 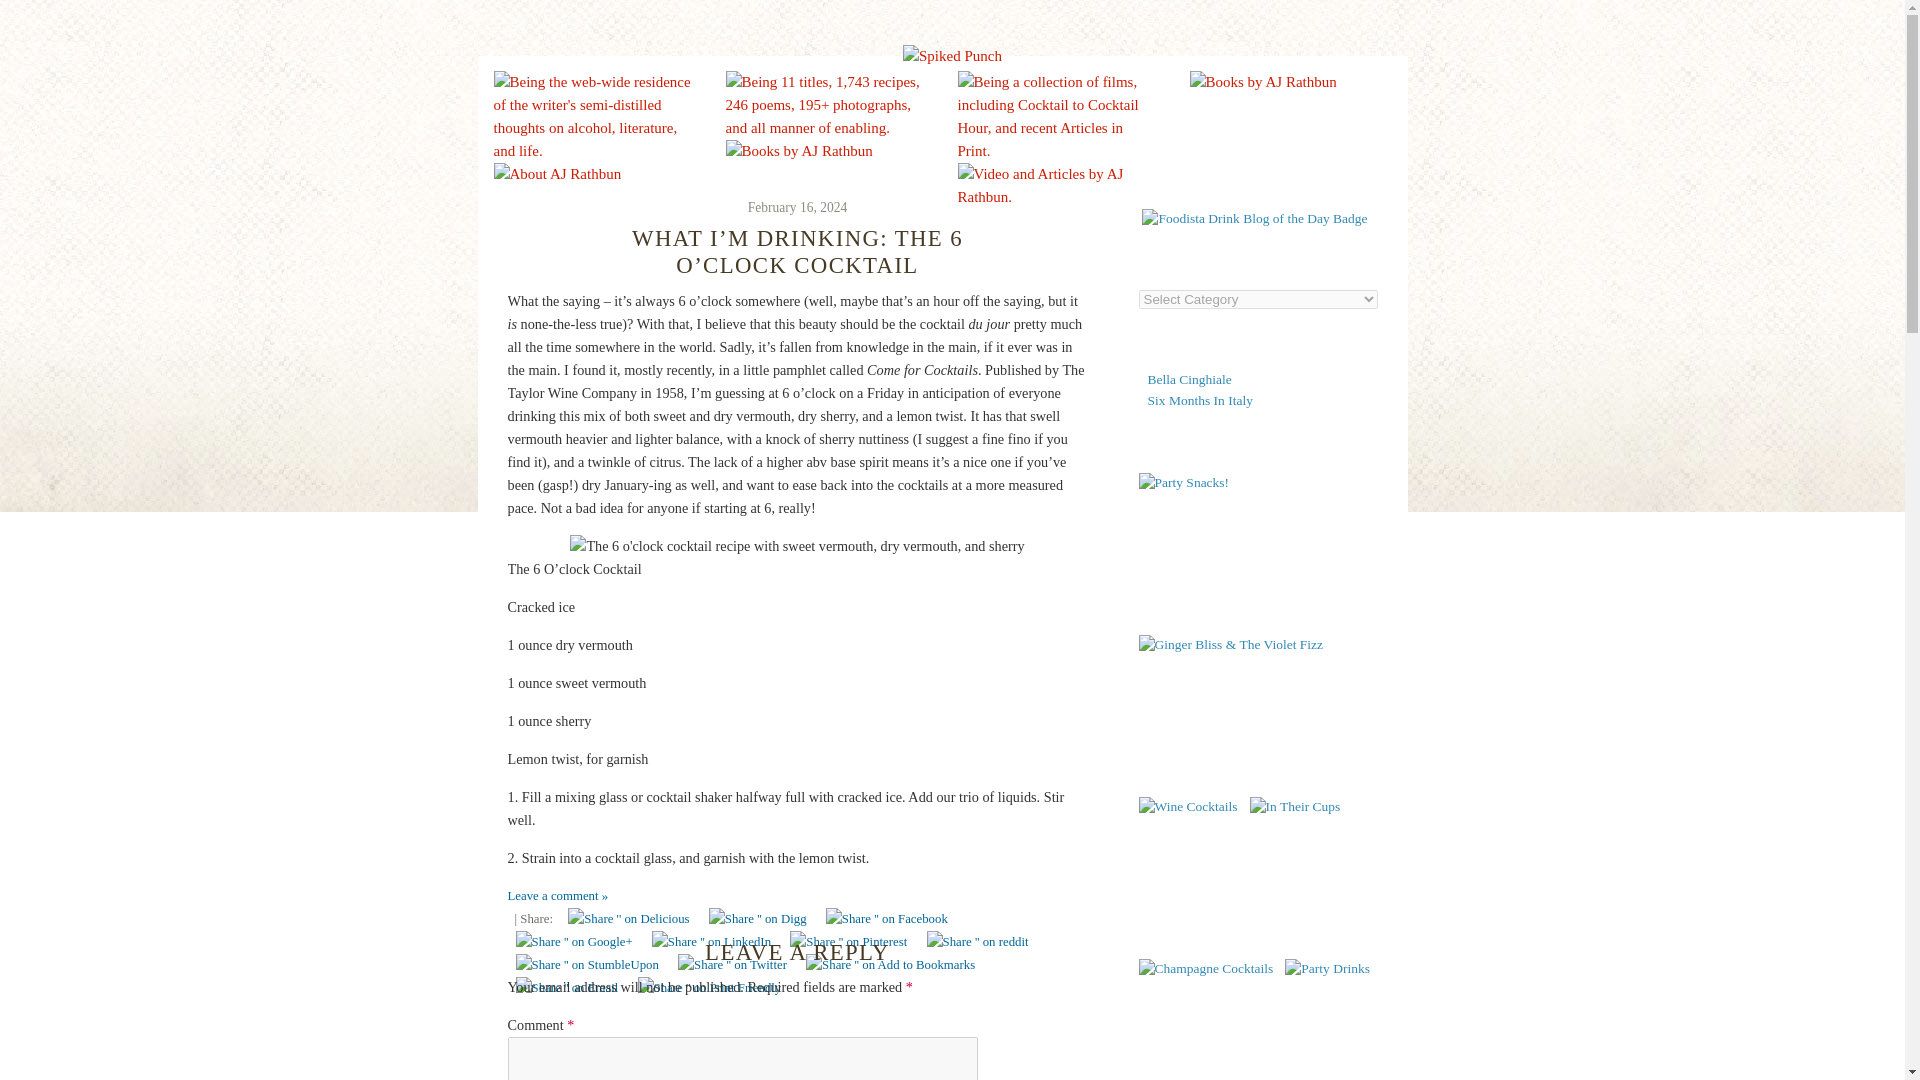 What do you see at coordinates (709, 988) in the screenshot?
I see `Share '' on Print Friendly` at bounding box center [709, 988].